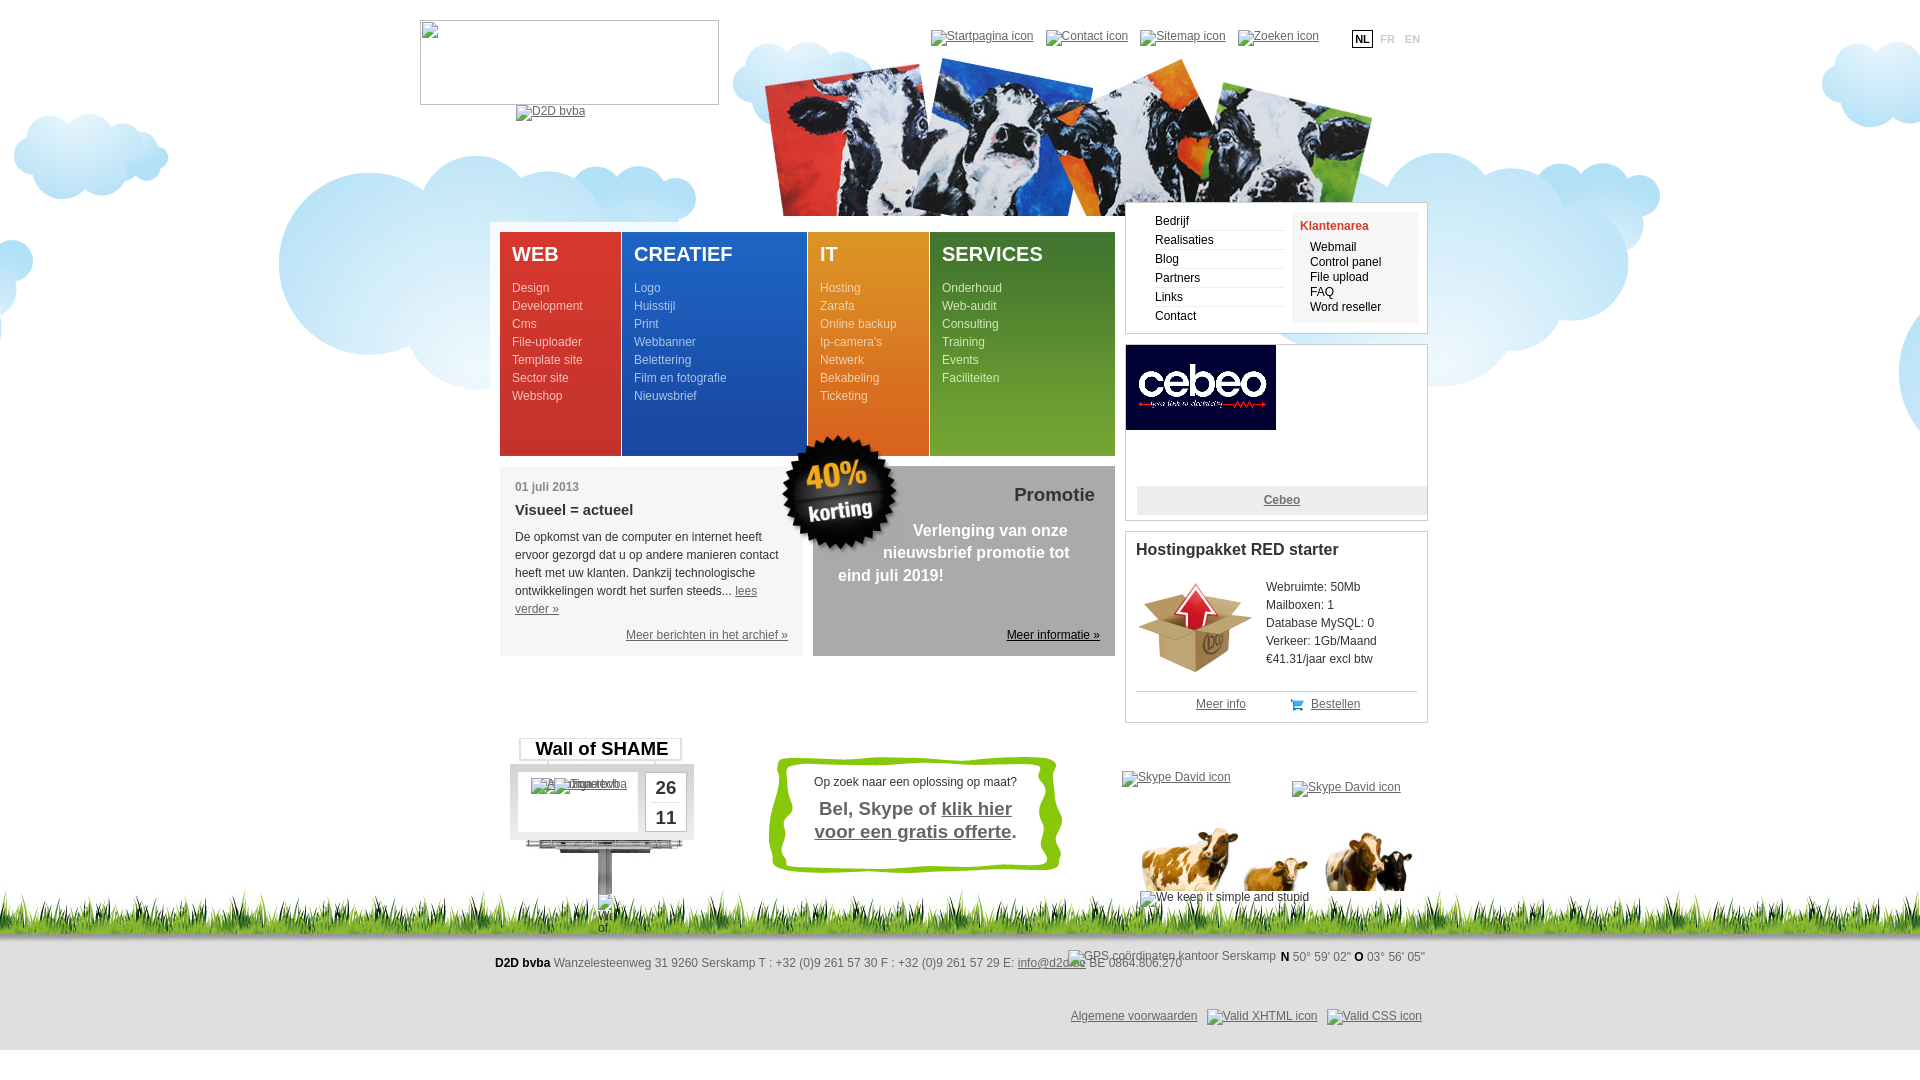  Describe the element at coordinates (964, 342) in the screenshot. I see `Training` at that location.